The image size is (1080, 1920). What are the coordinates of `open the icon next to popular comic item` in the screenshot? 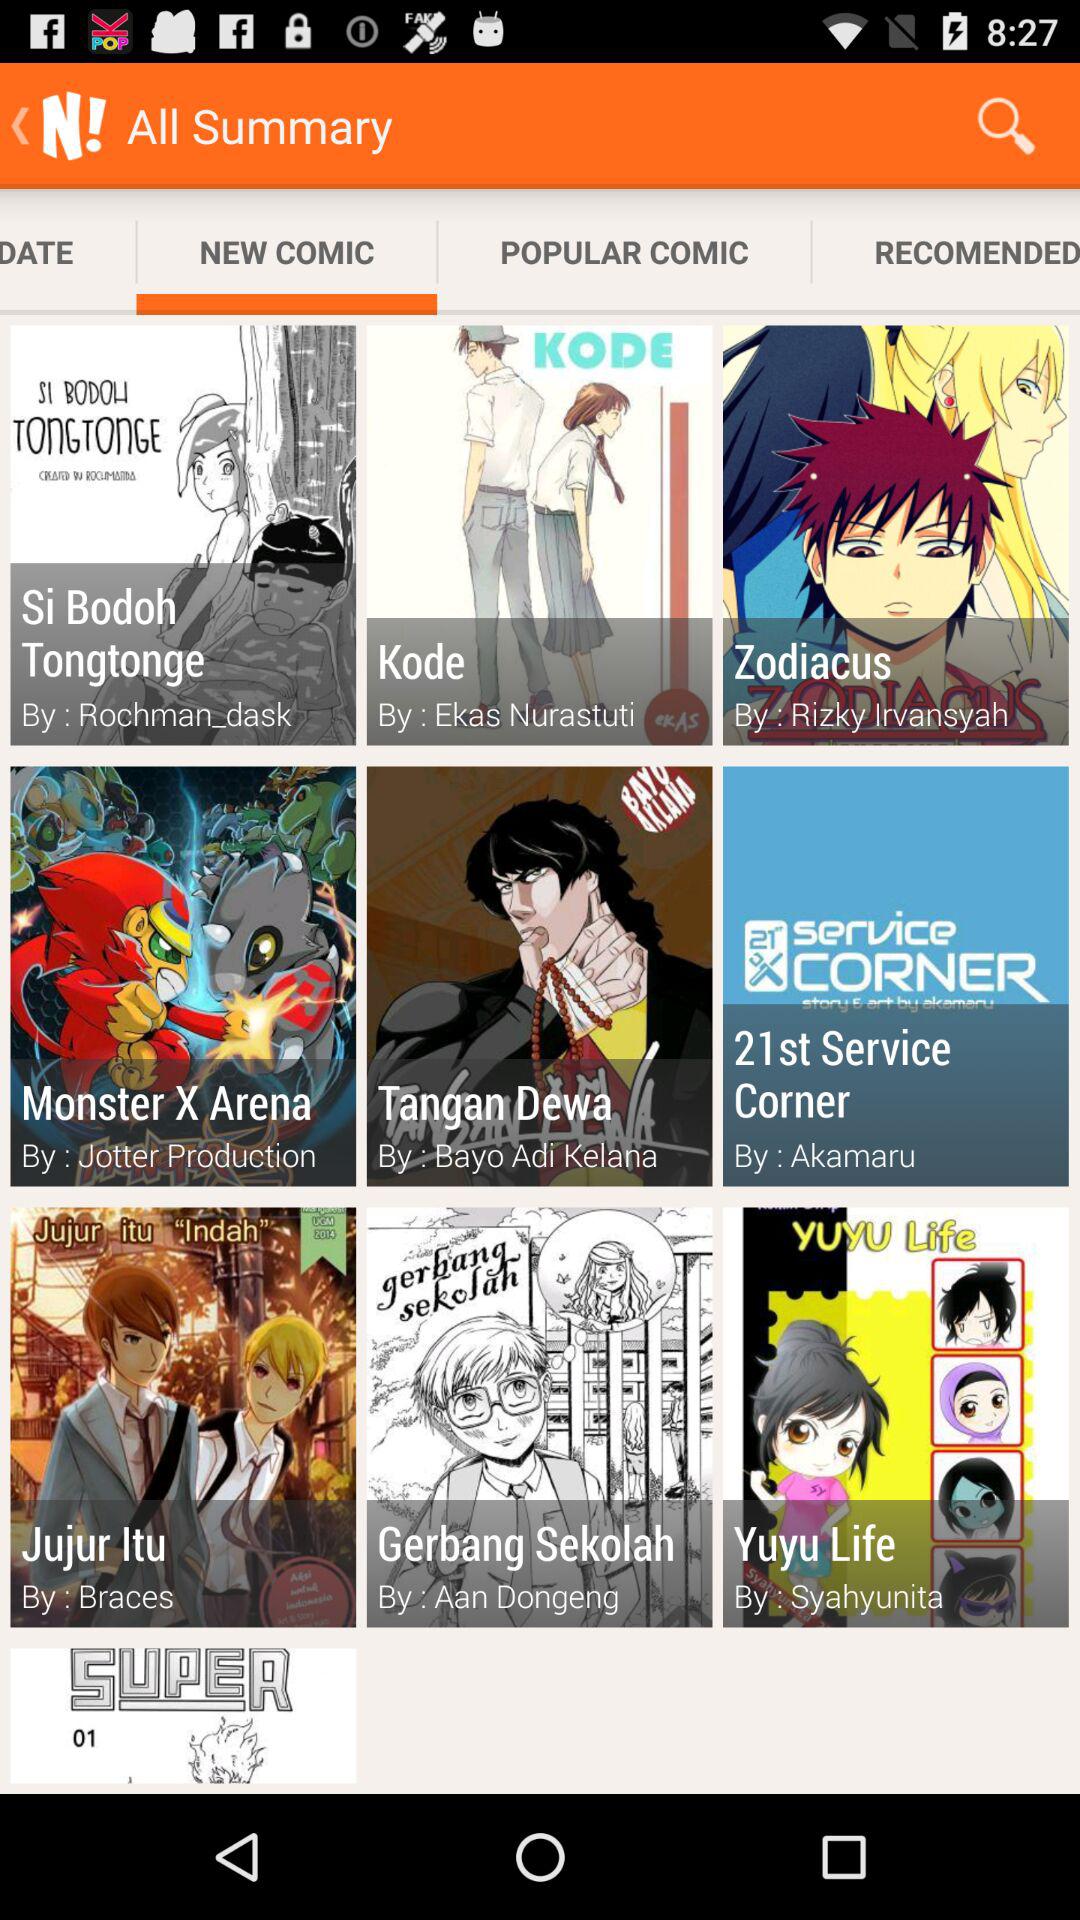 It's located at (946, 252).